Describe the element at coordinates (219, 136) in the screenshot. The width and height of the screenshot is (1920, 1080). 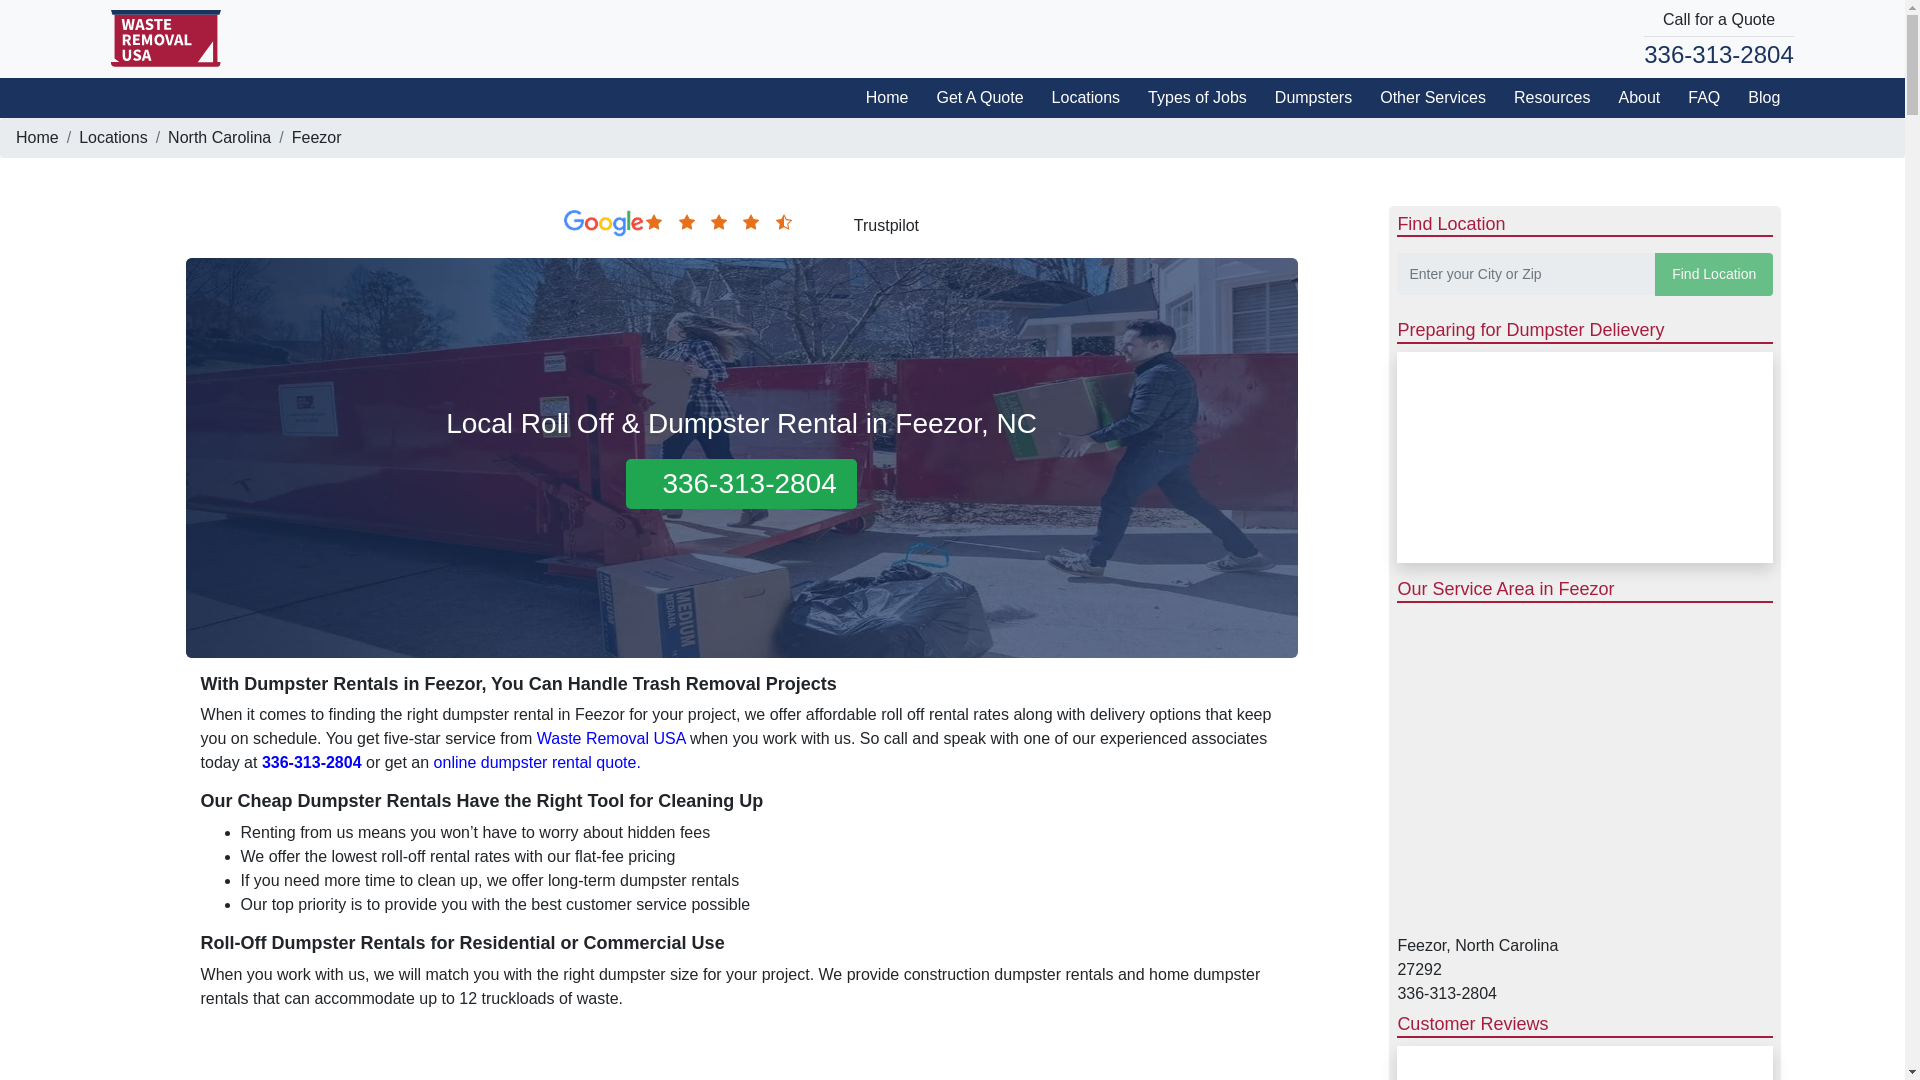
I see `North Carolina` at that location.